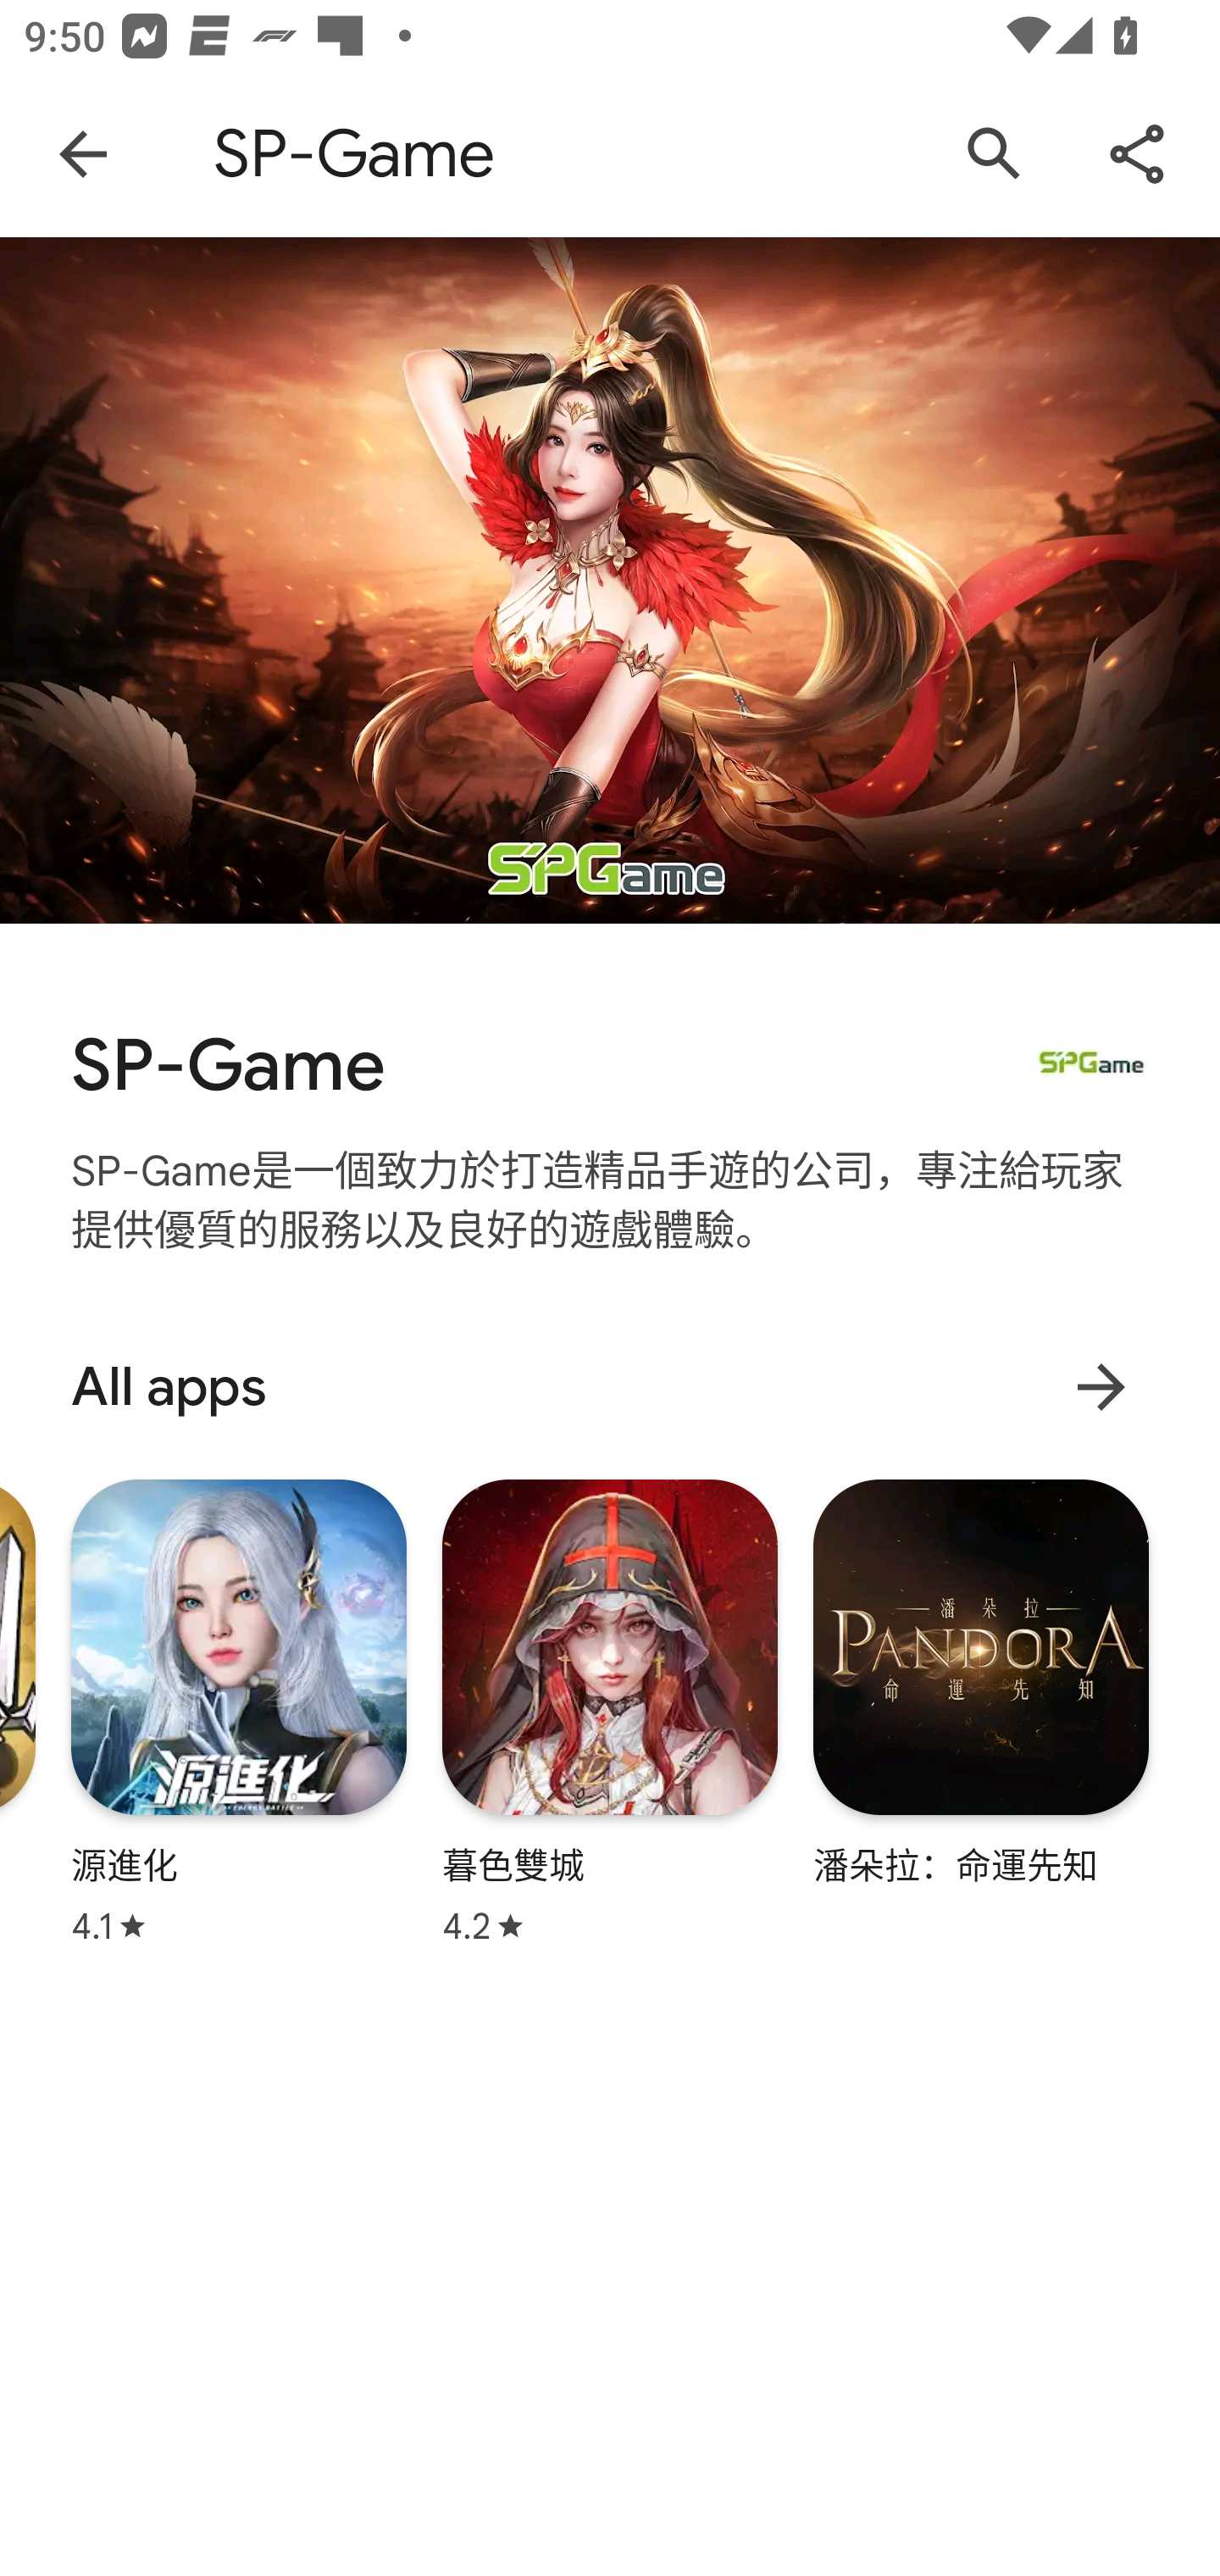 This screenshot has height=2576, width=1220. I want to click on Share, so click(1137, 154).